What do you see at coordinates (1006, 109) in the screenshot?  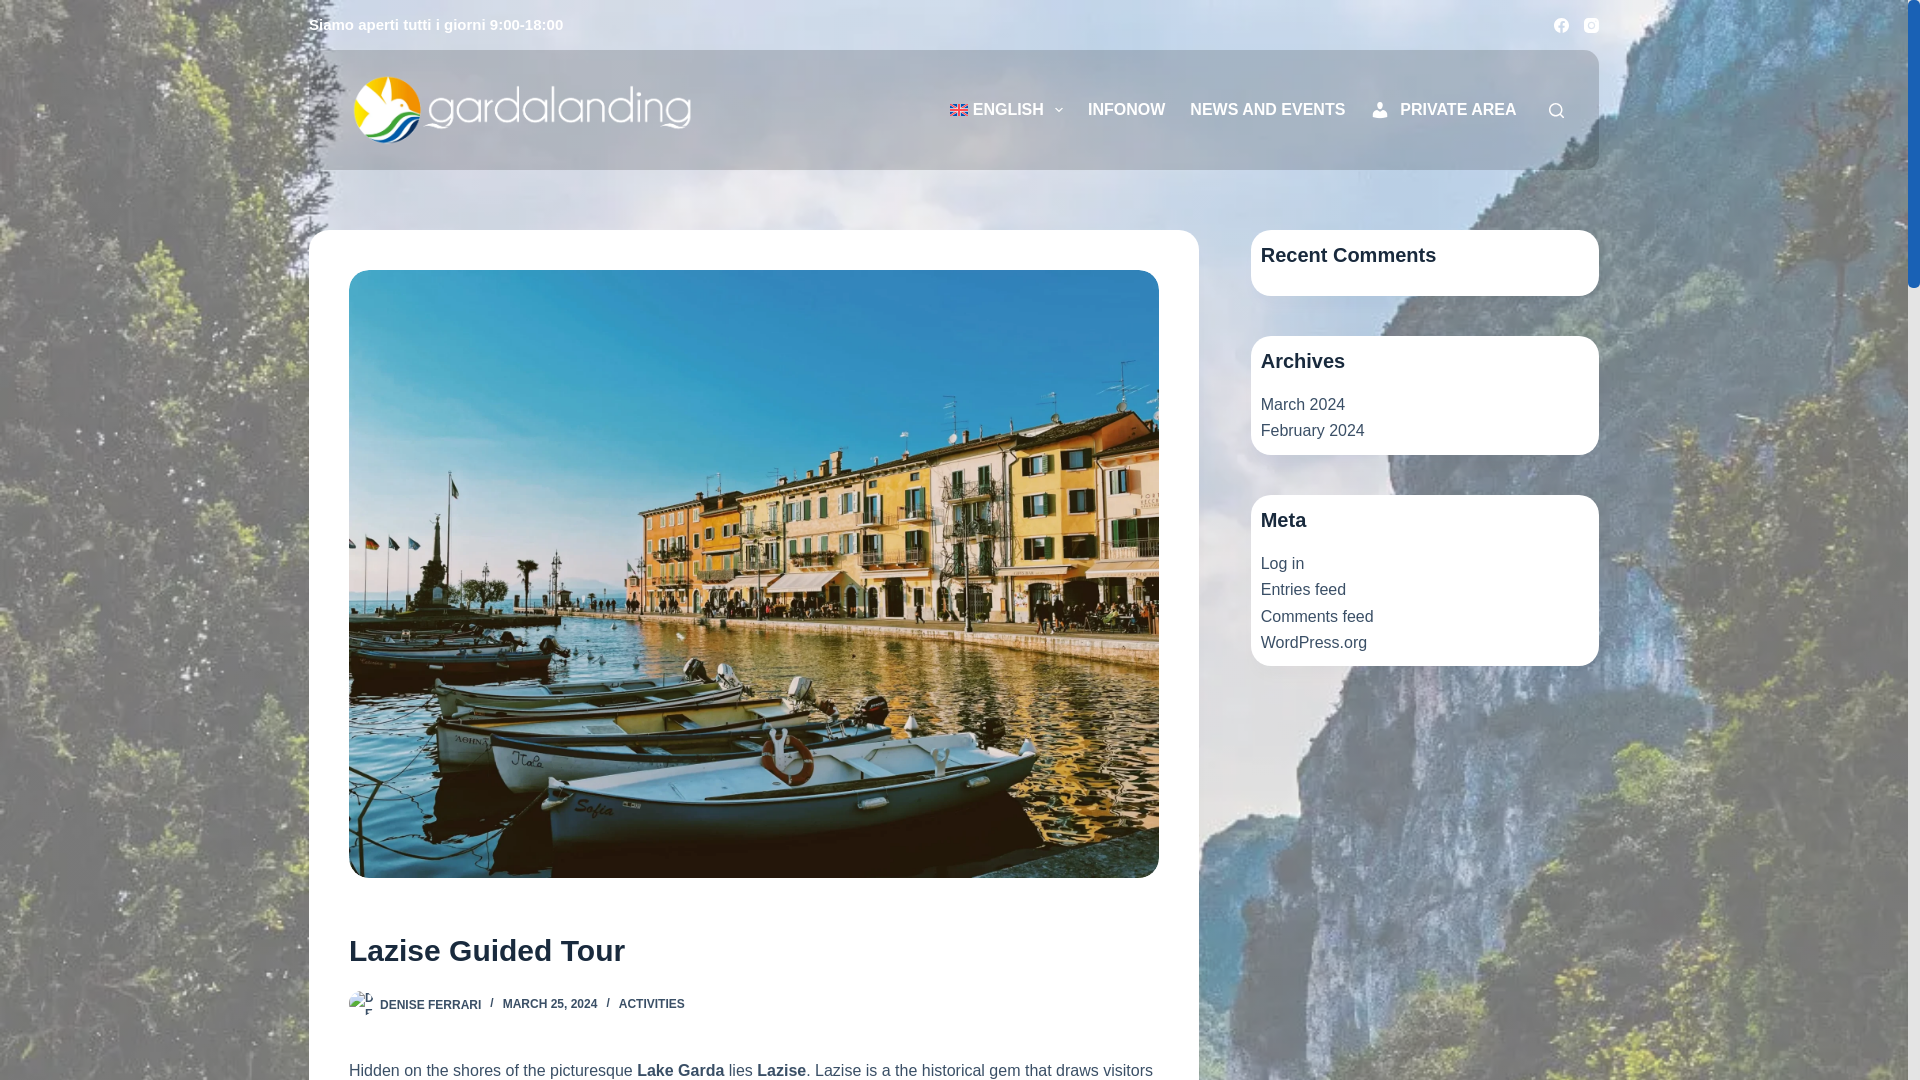 I see `ENGLISH` at bounding box center [1006, 109].